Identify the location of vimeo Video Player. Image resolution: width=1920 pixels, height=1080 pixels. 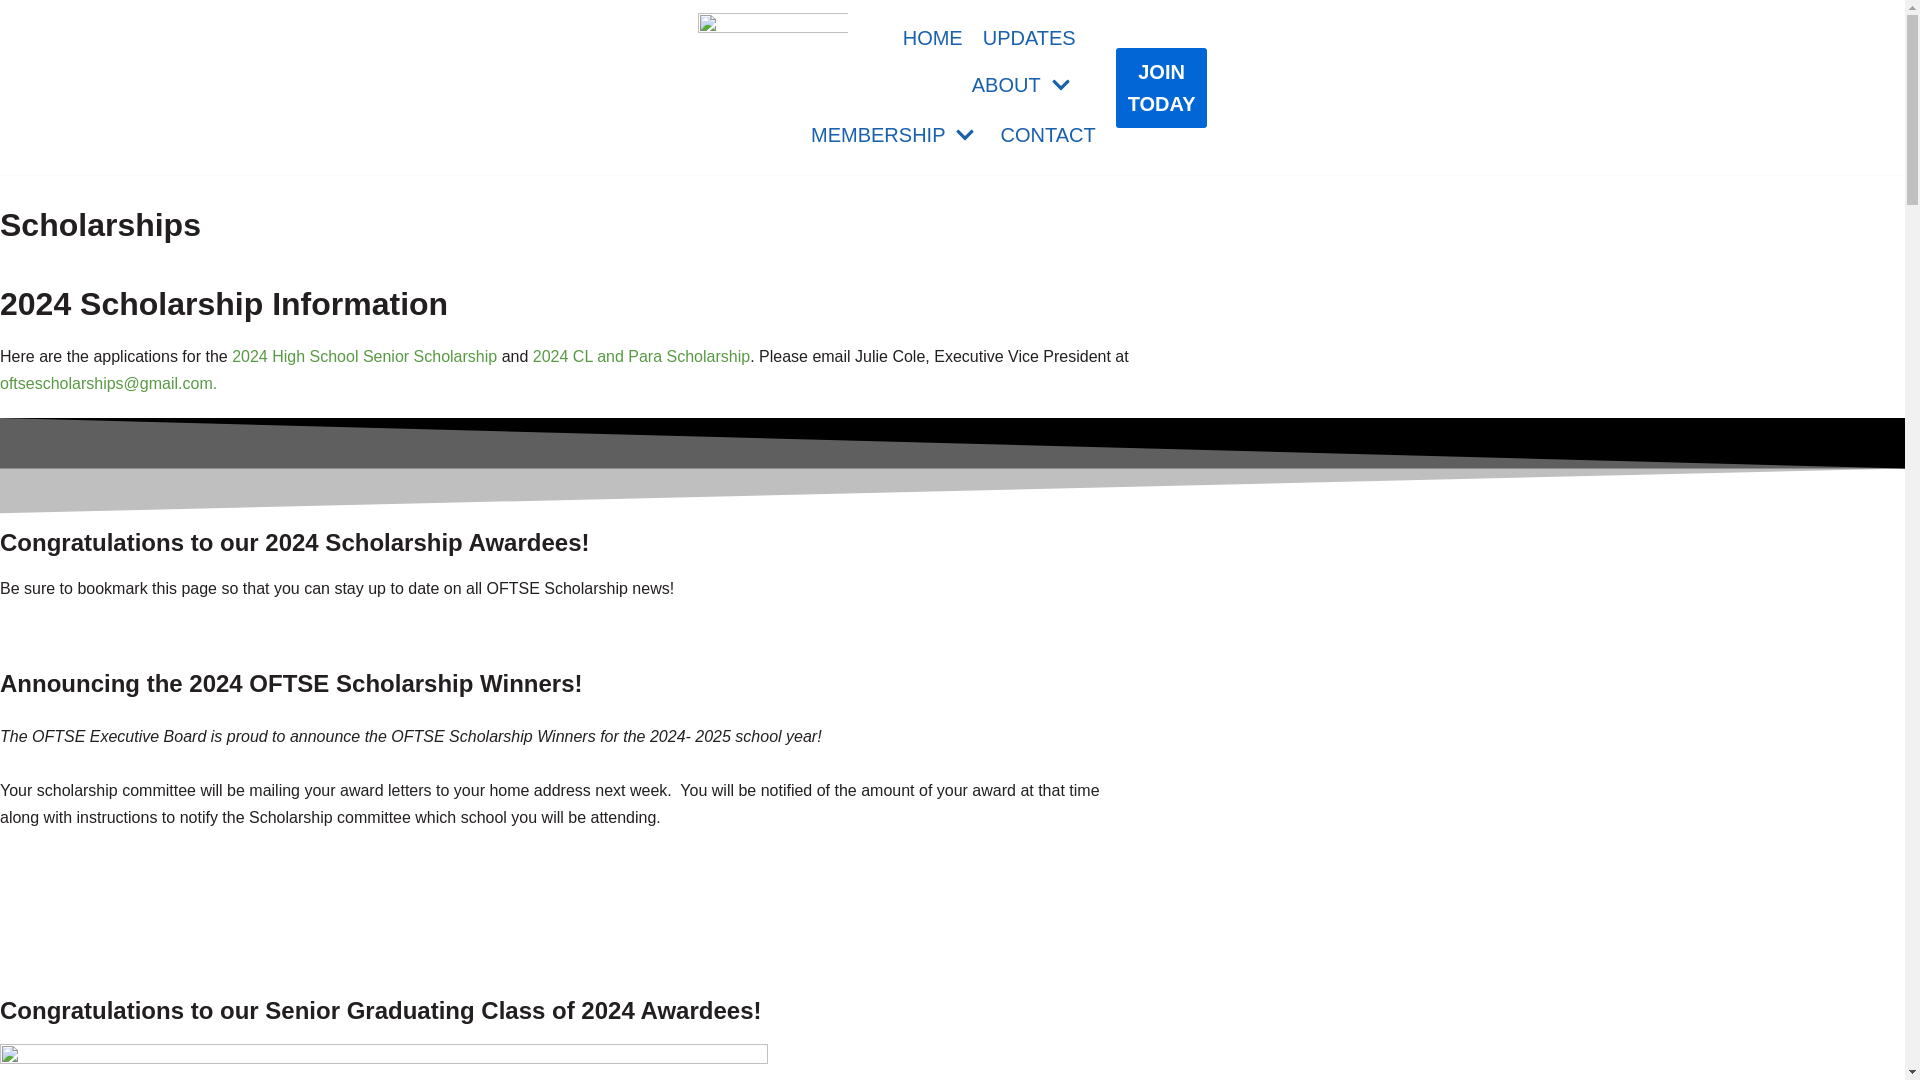
(150, 906).